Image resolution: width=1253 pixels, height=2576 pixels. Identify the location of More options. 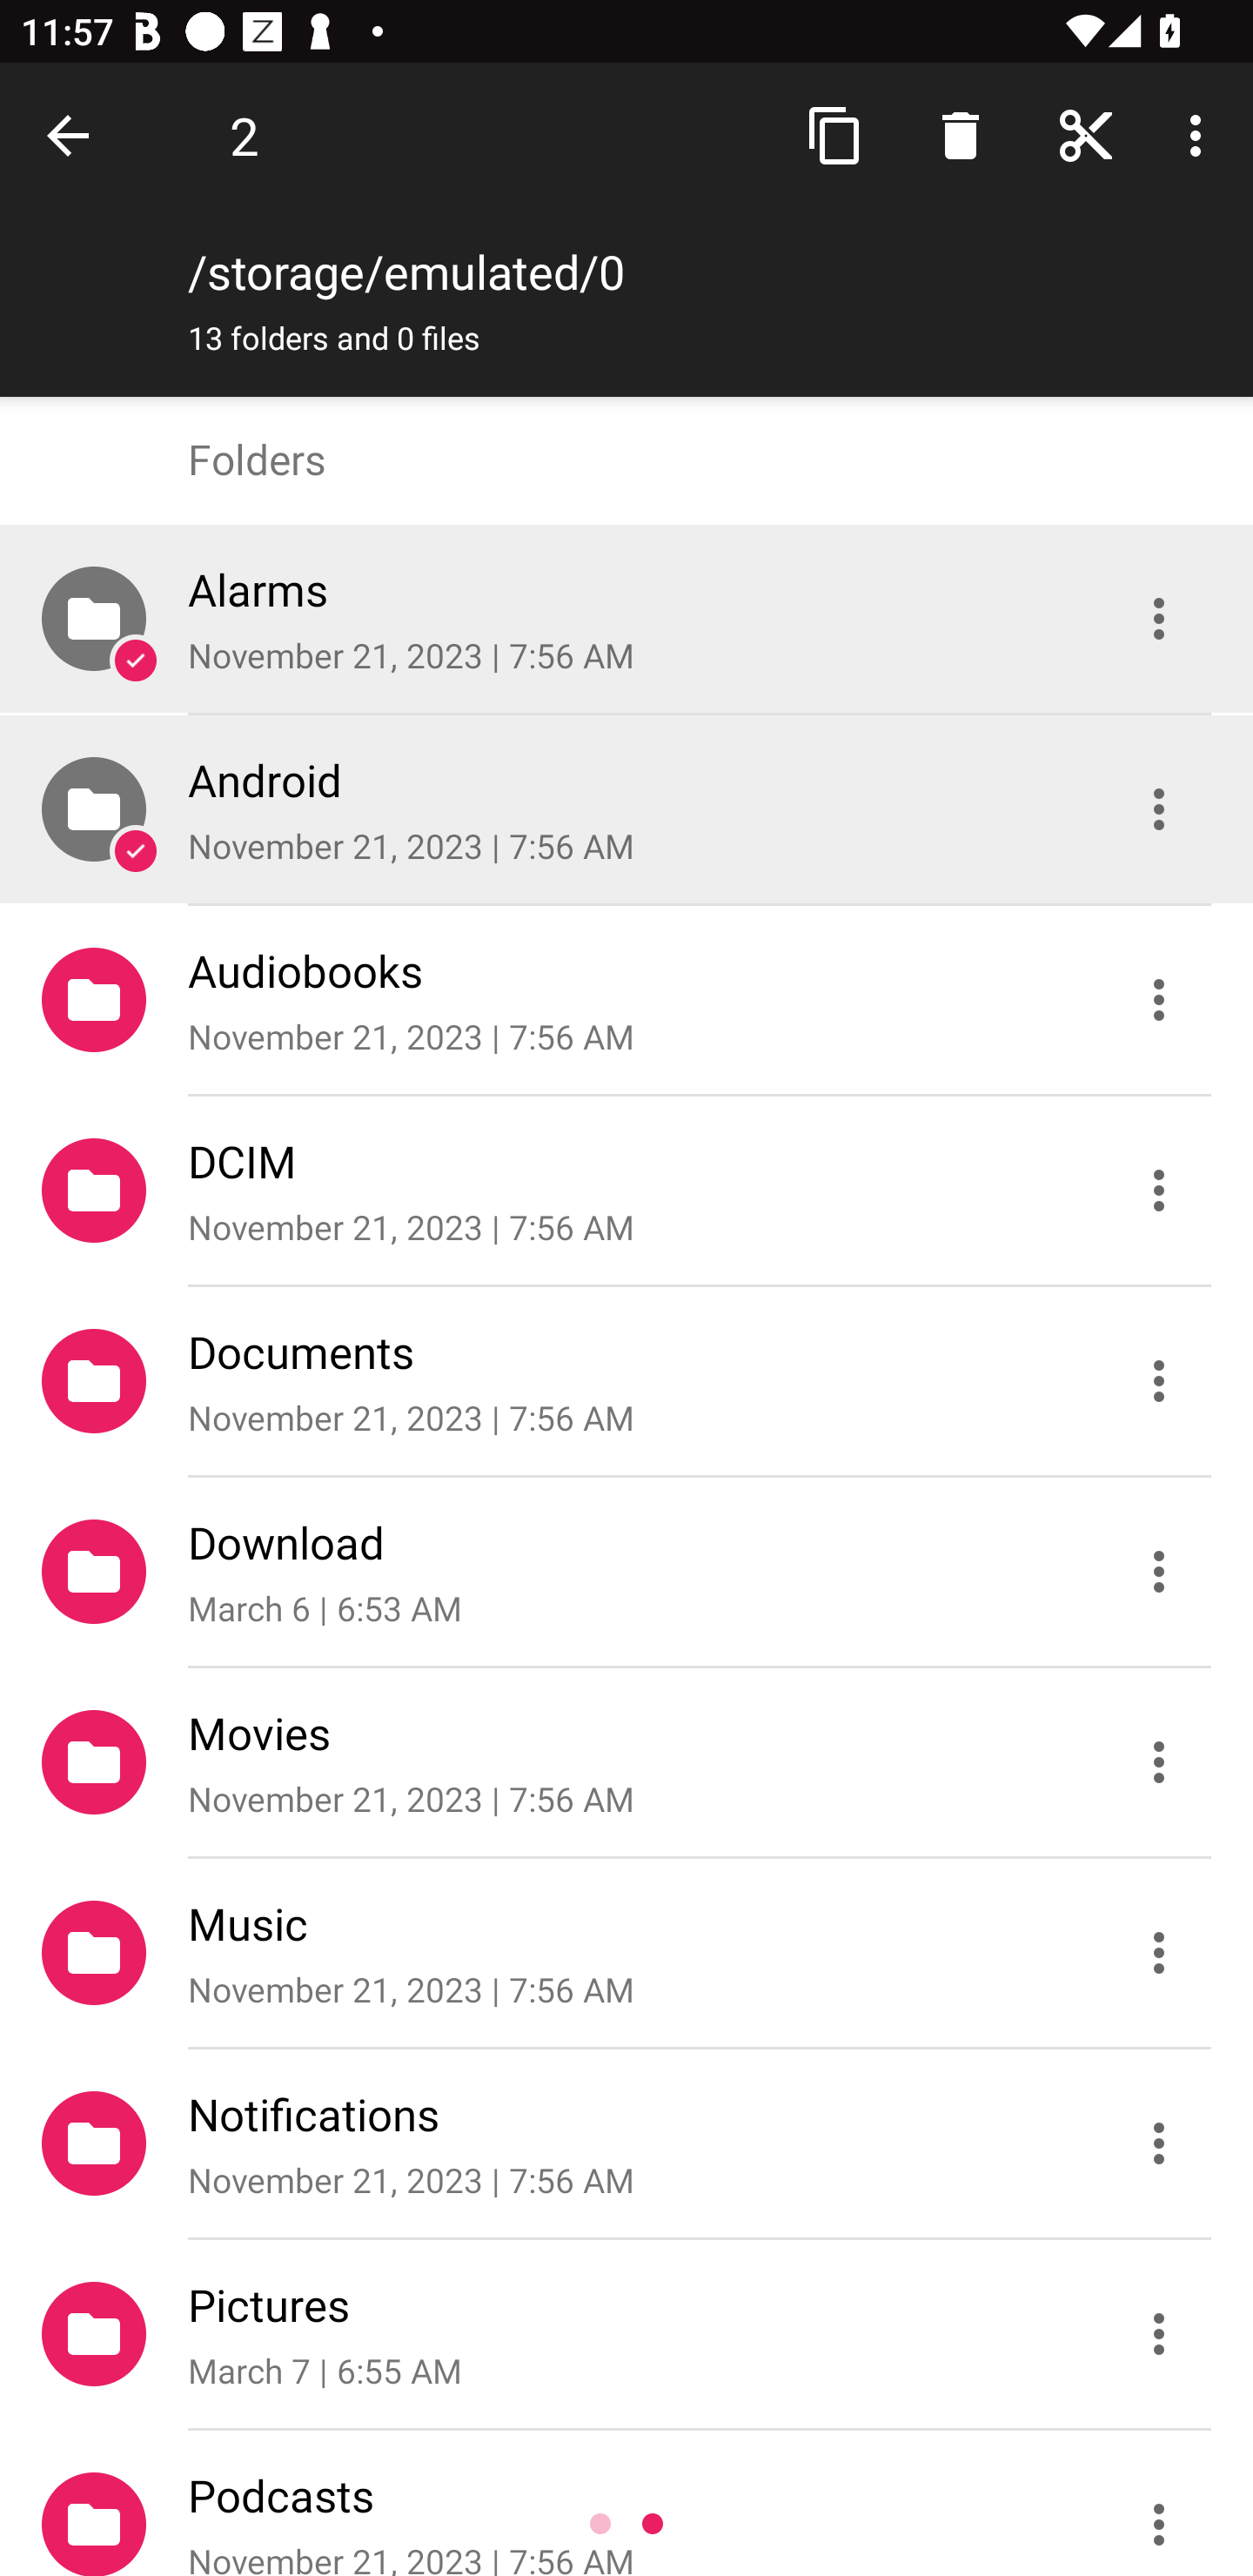
(1201, 134).